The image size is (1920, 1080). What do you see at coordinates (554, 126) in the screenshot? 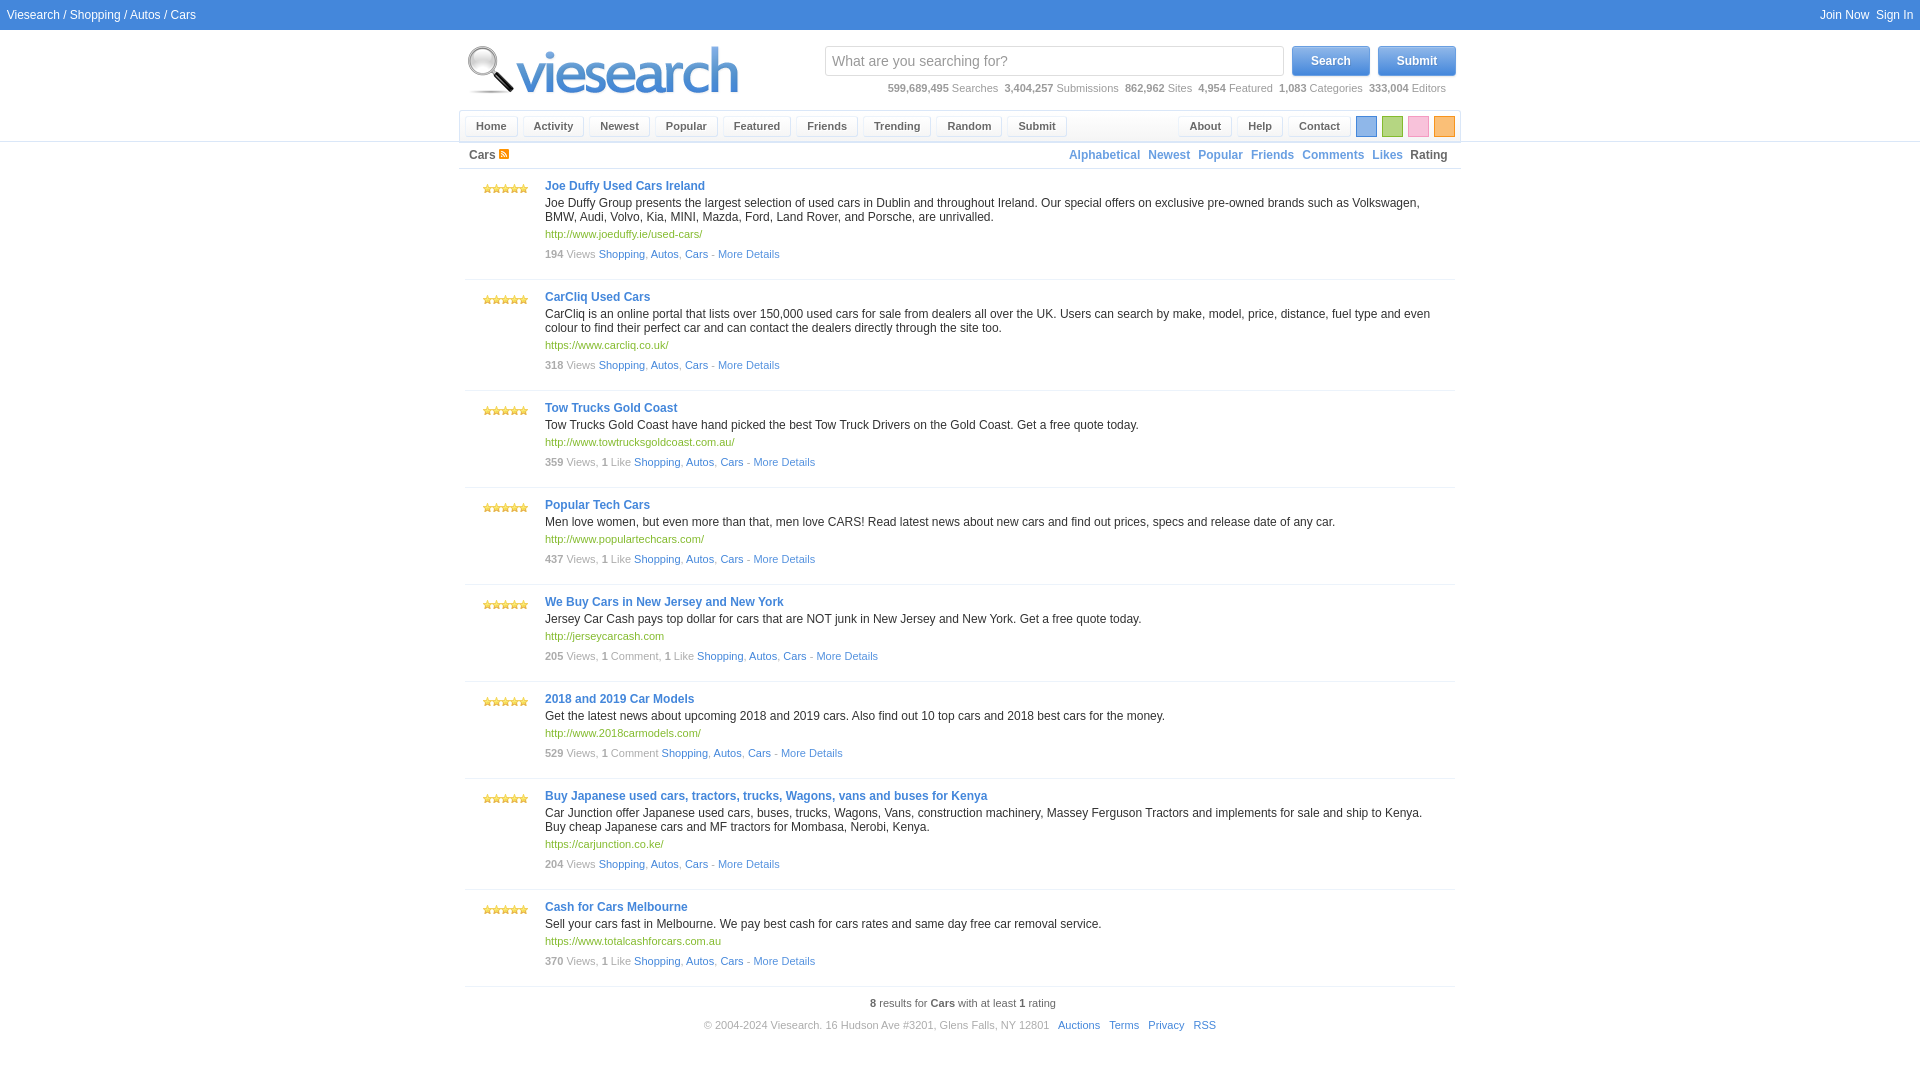
I see `Recent social activity` at bounding box center [554, 126].